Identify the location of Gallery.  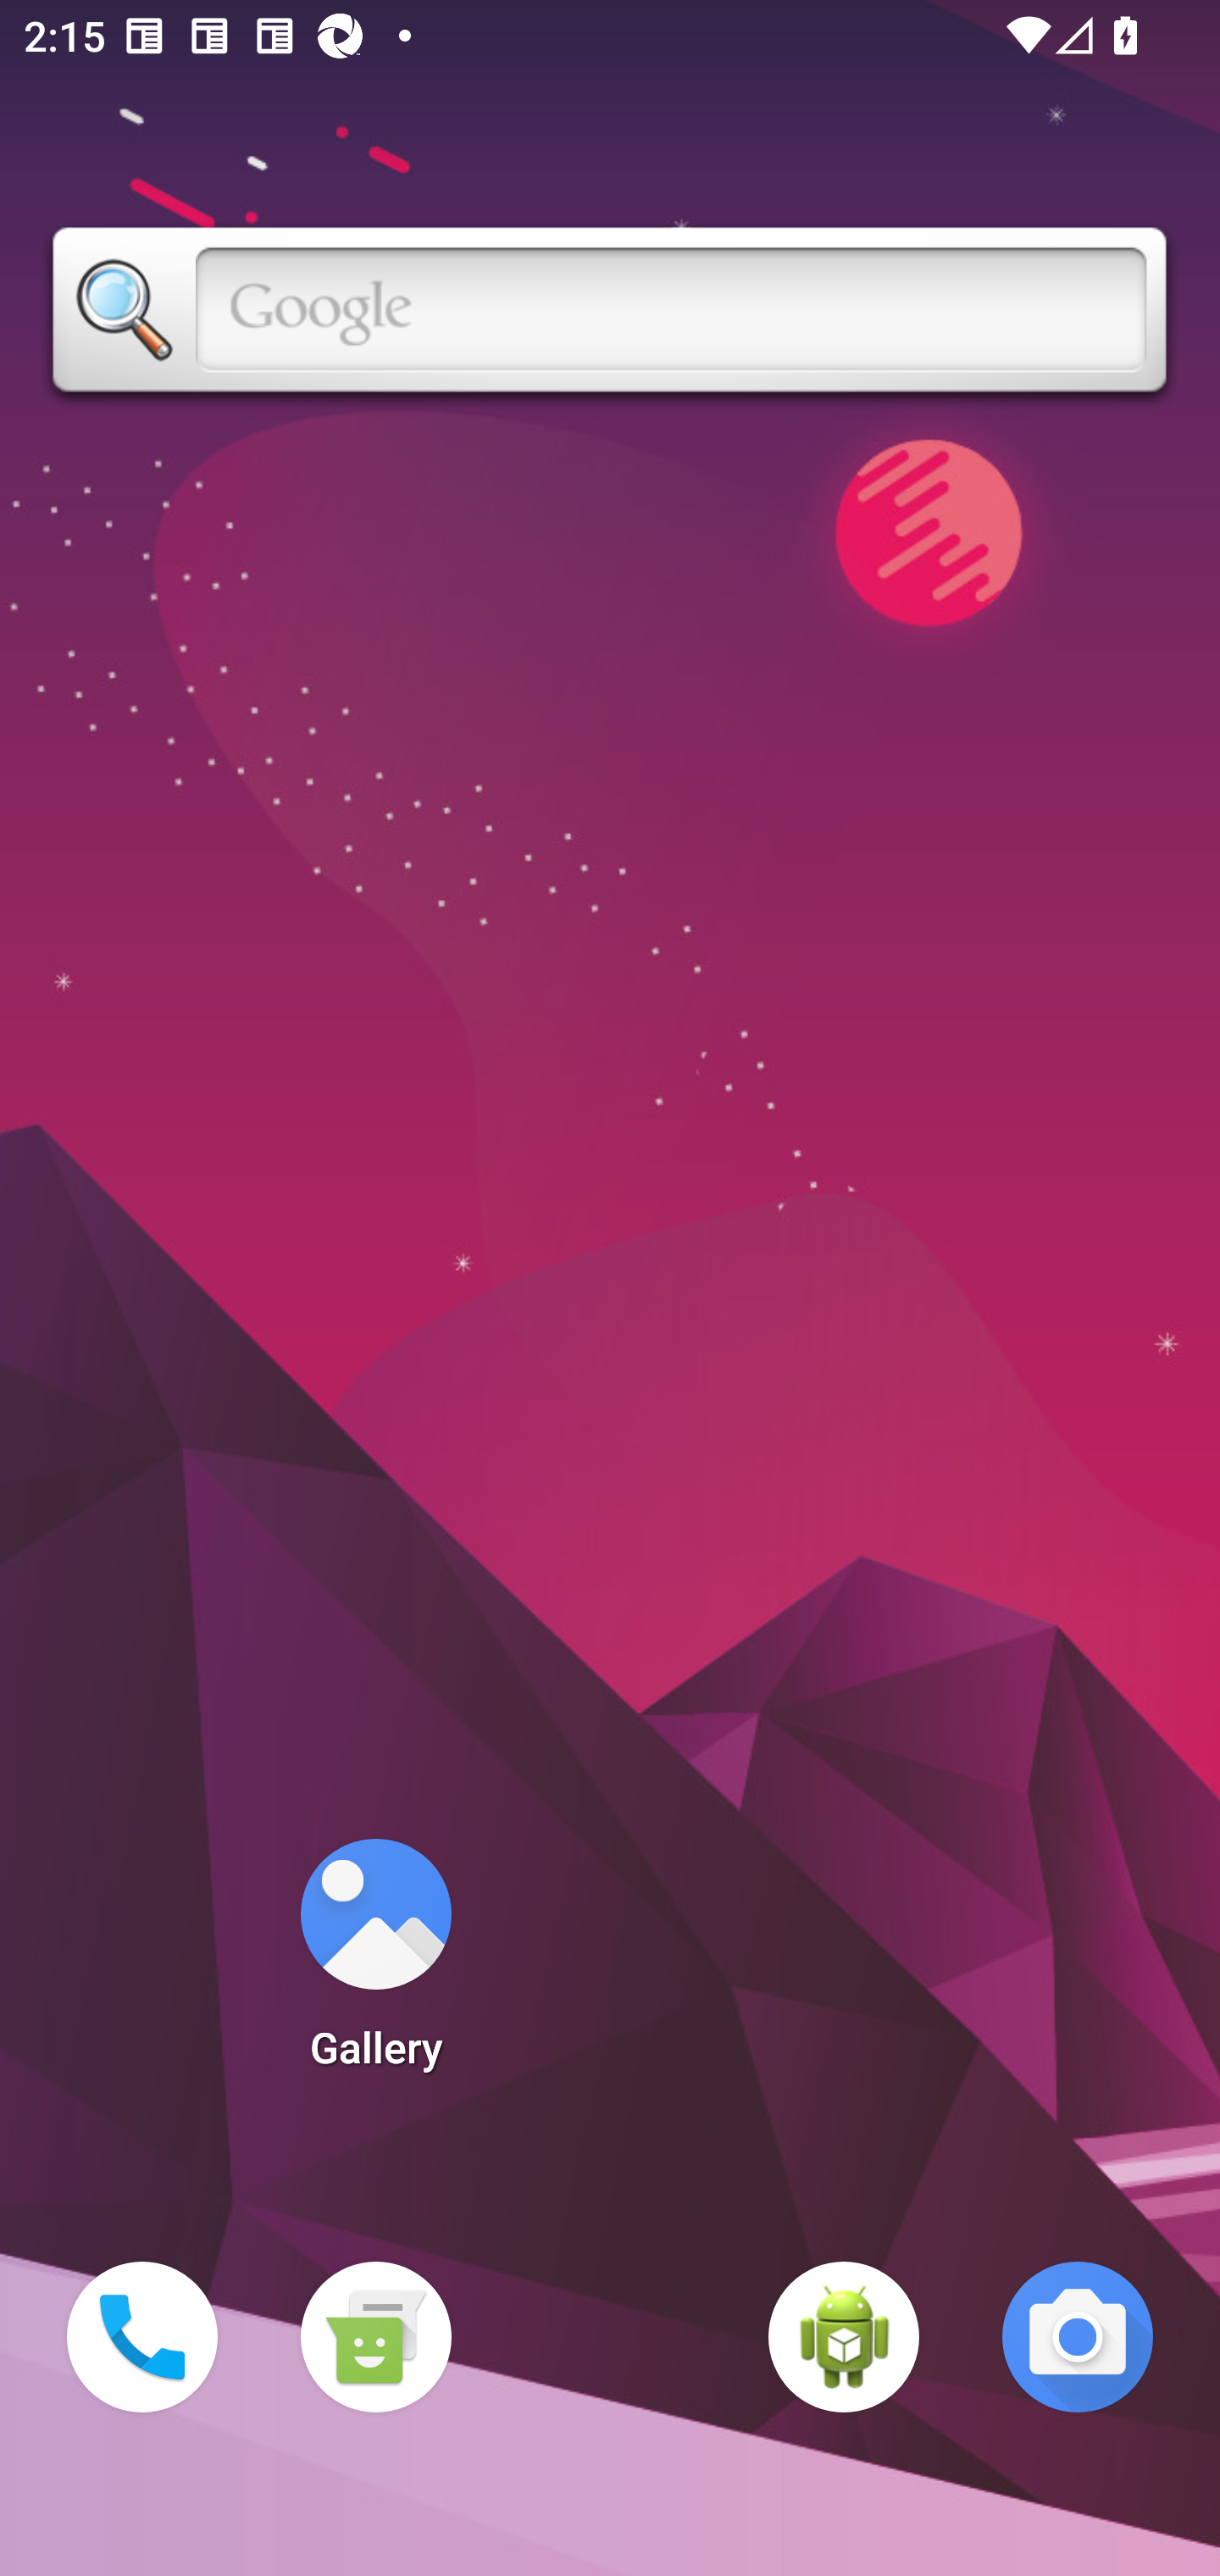
(375, 1964).